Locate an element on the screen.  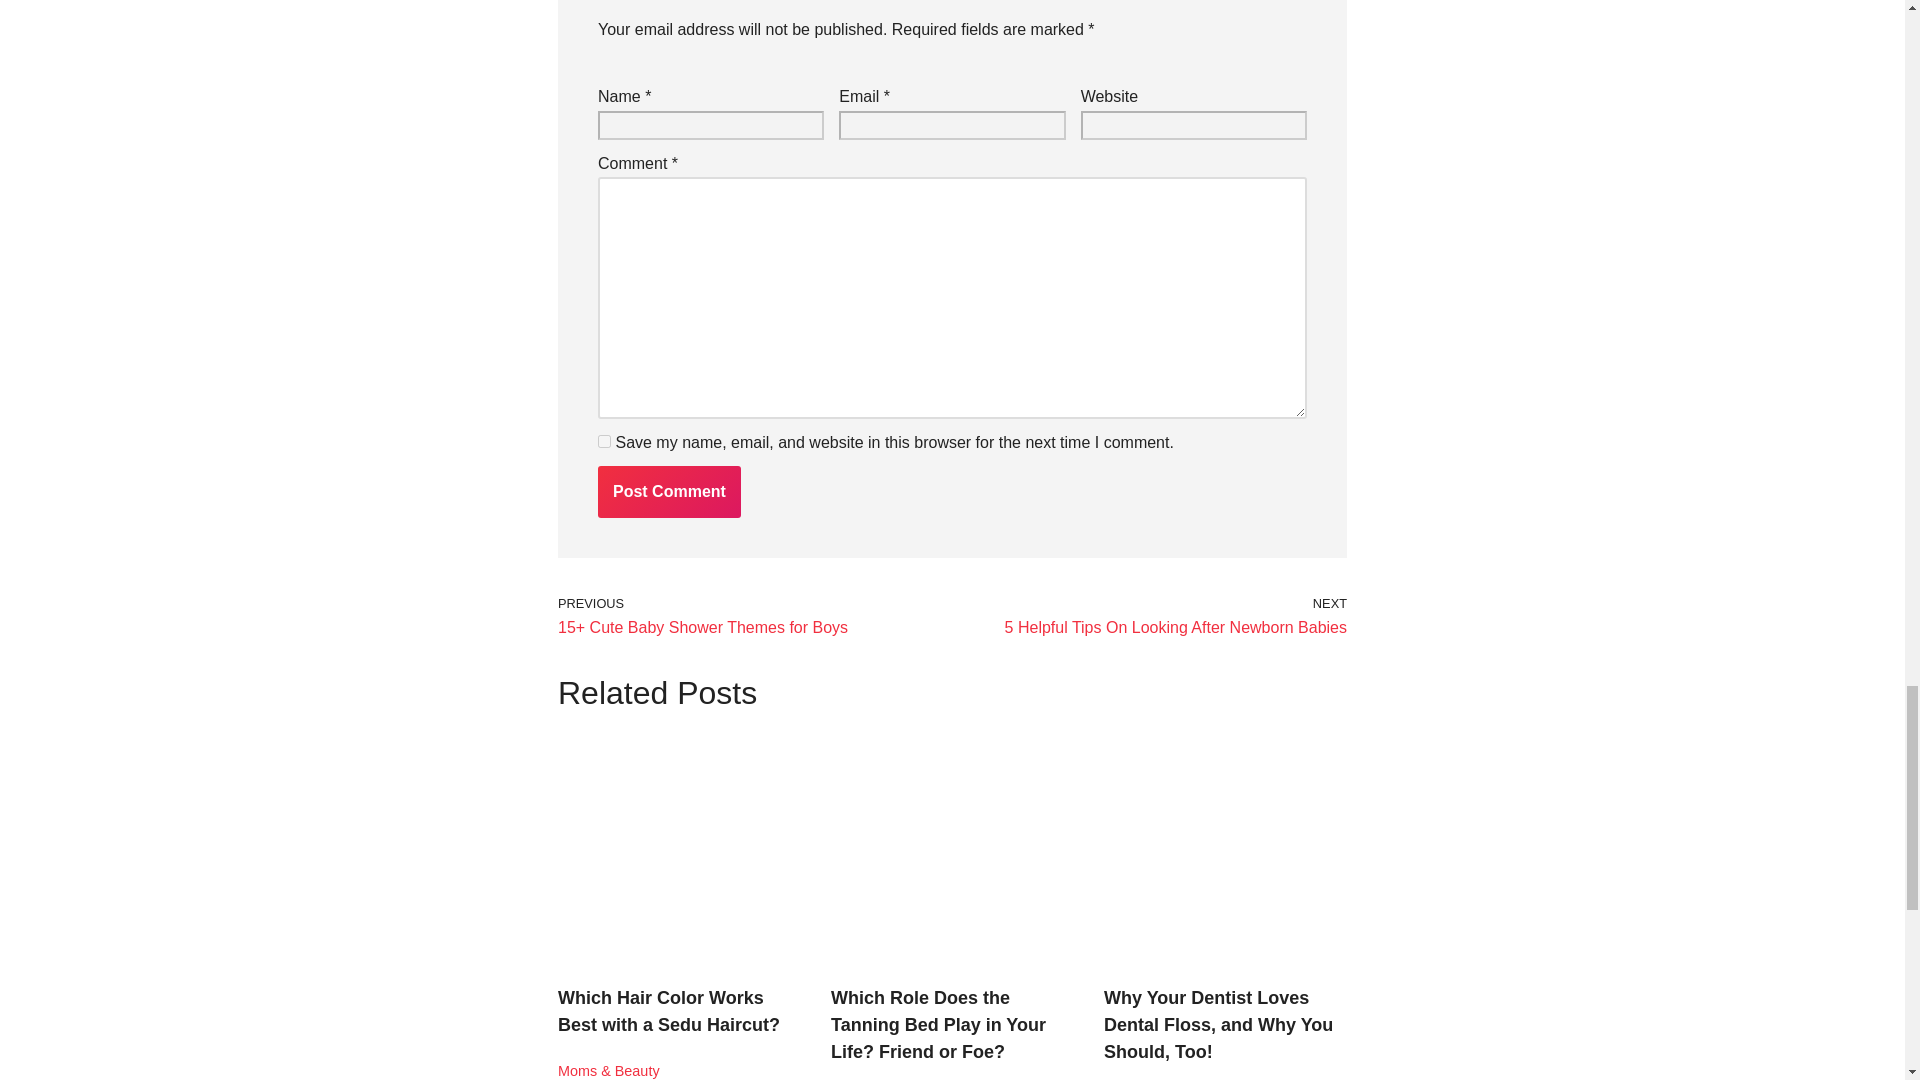
Which Hair Color Works Best with a Sedu Haircut? is located at coordinates (668, 1011).